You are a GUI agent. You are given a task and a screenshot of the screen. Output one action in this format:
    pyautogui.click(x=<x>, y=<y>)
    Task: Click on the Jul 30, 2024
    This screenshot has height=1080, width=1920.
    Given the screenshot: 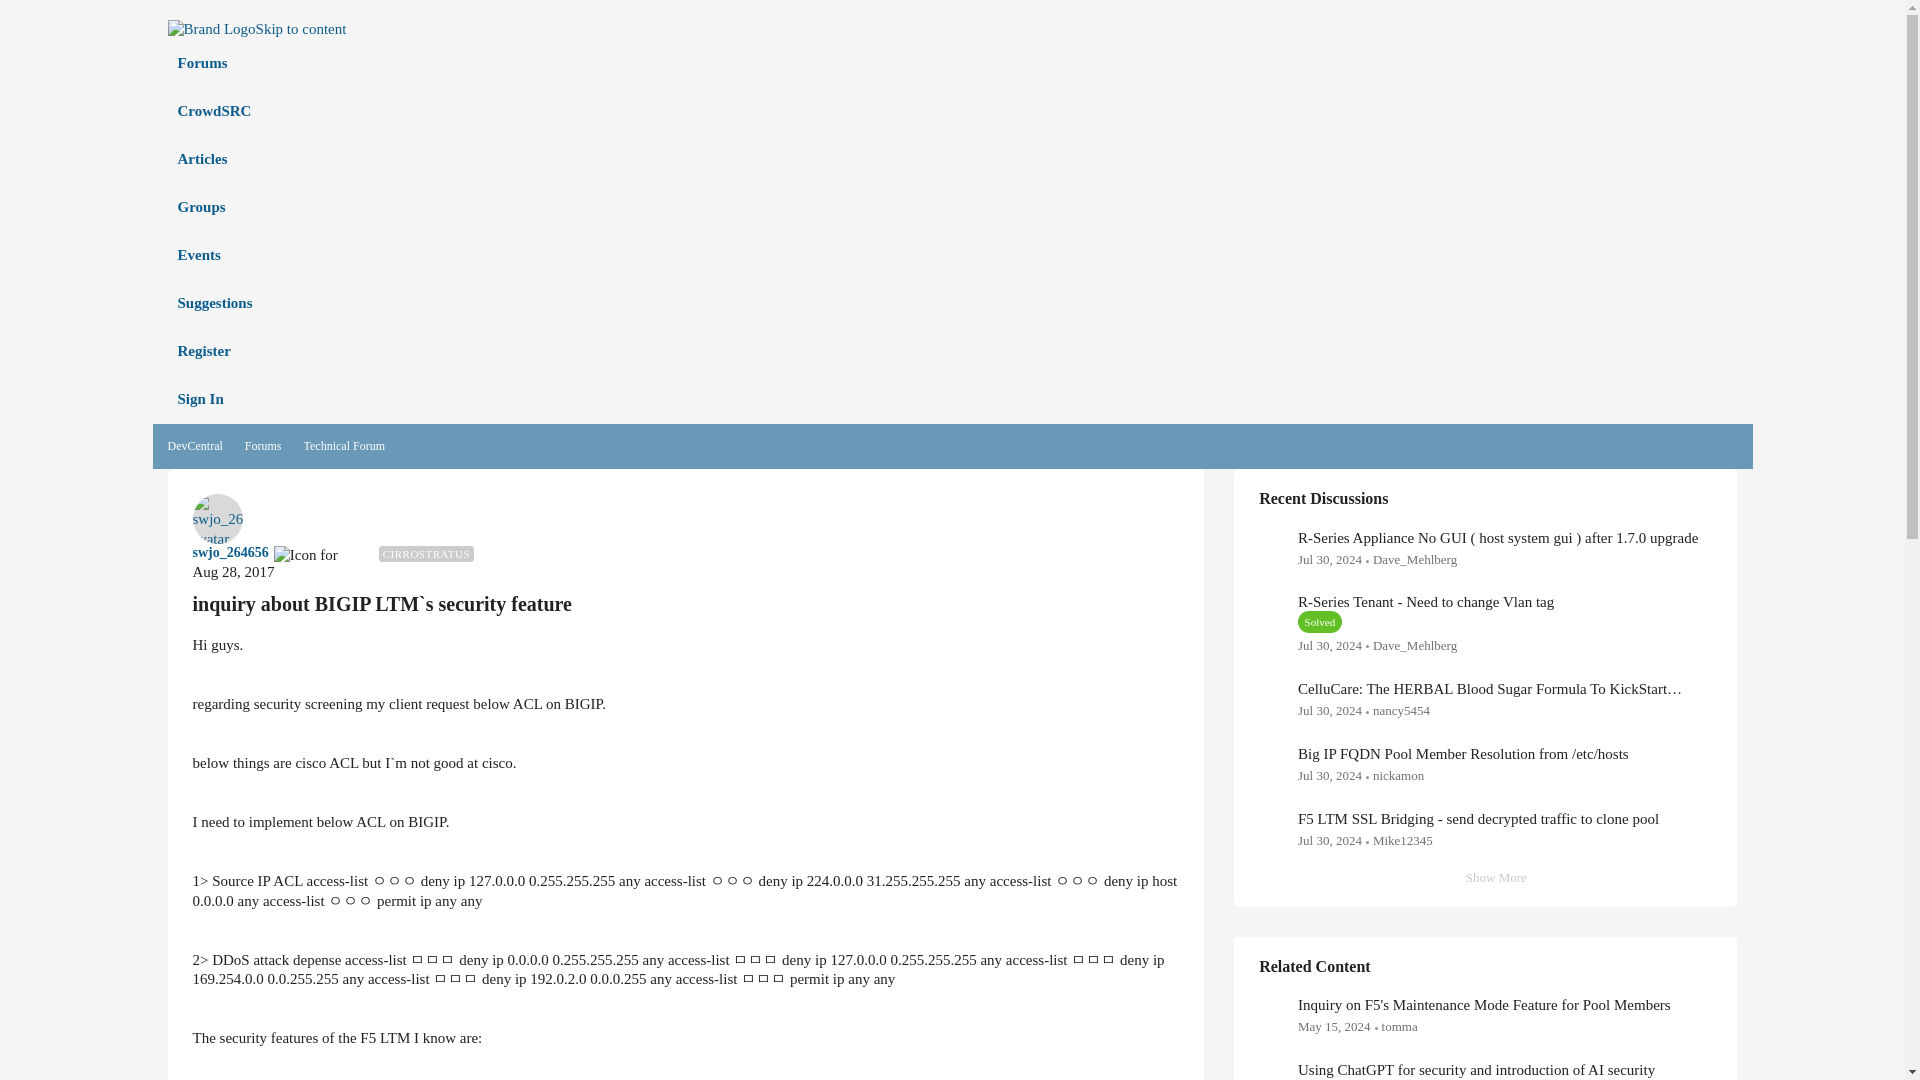 What is the action you would take?
    pyautogui.click(x=1329, y=560)
    